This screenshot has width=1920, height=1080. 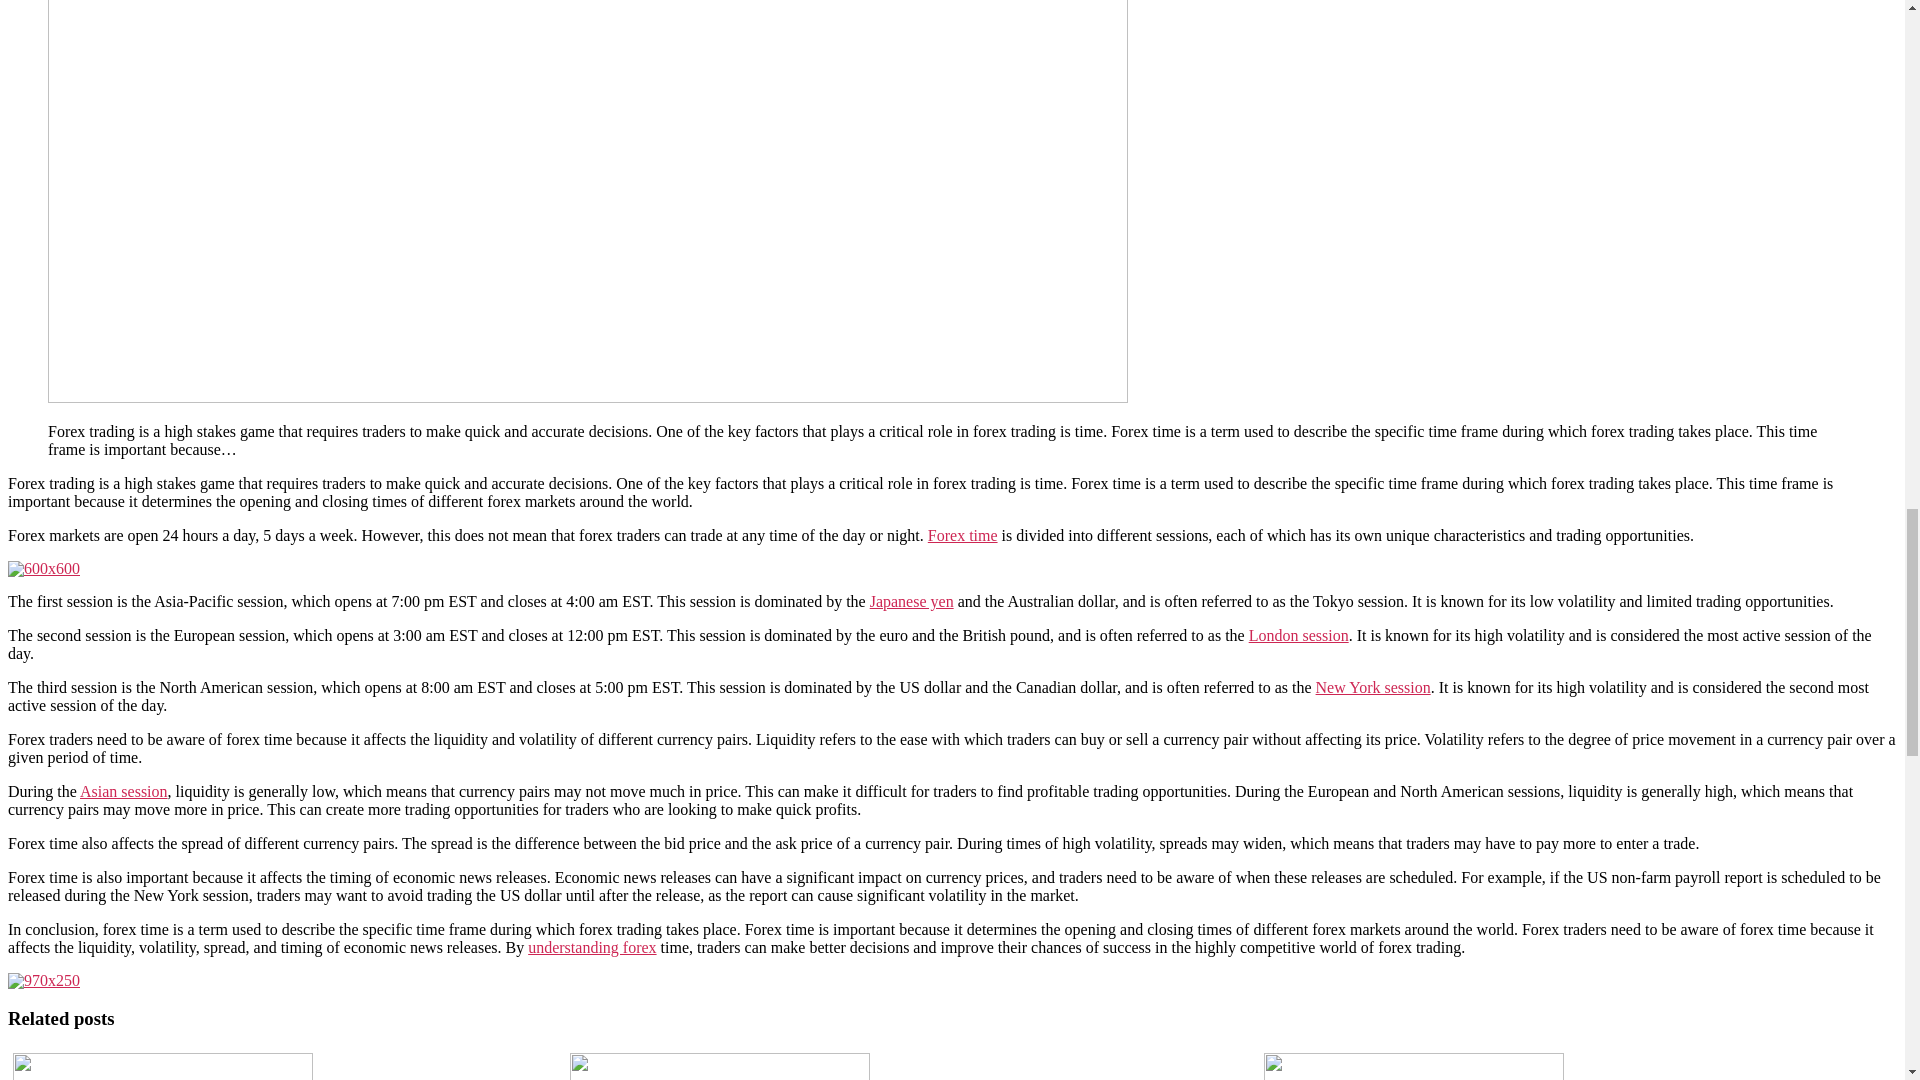 What do you see at coordinates (912, 601) in the screenshot?
I see `Japanese yen` at bounding box center [912, 601].